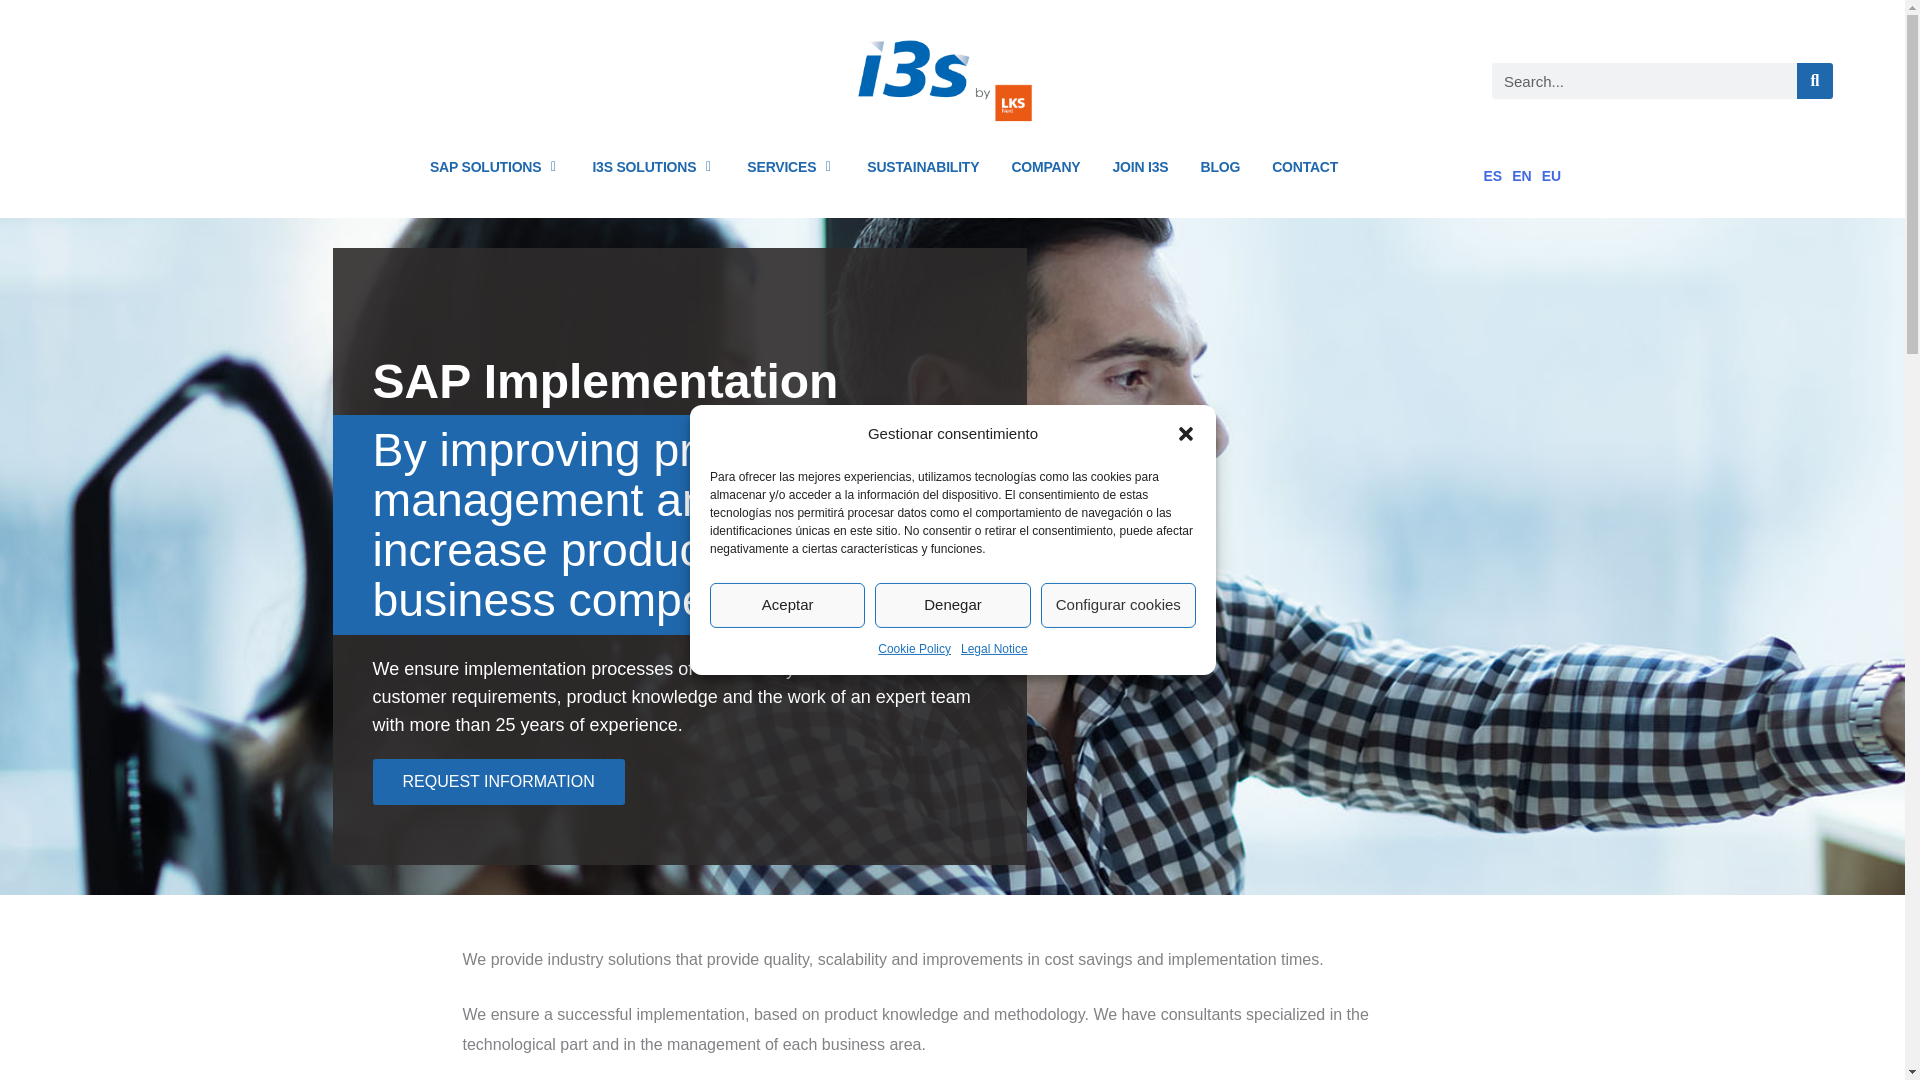  Describe the element at coordinates (1220, 166) in the screenshot. I see `BLOG` at that location.